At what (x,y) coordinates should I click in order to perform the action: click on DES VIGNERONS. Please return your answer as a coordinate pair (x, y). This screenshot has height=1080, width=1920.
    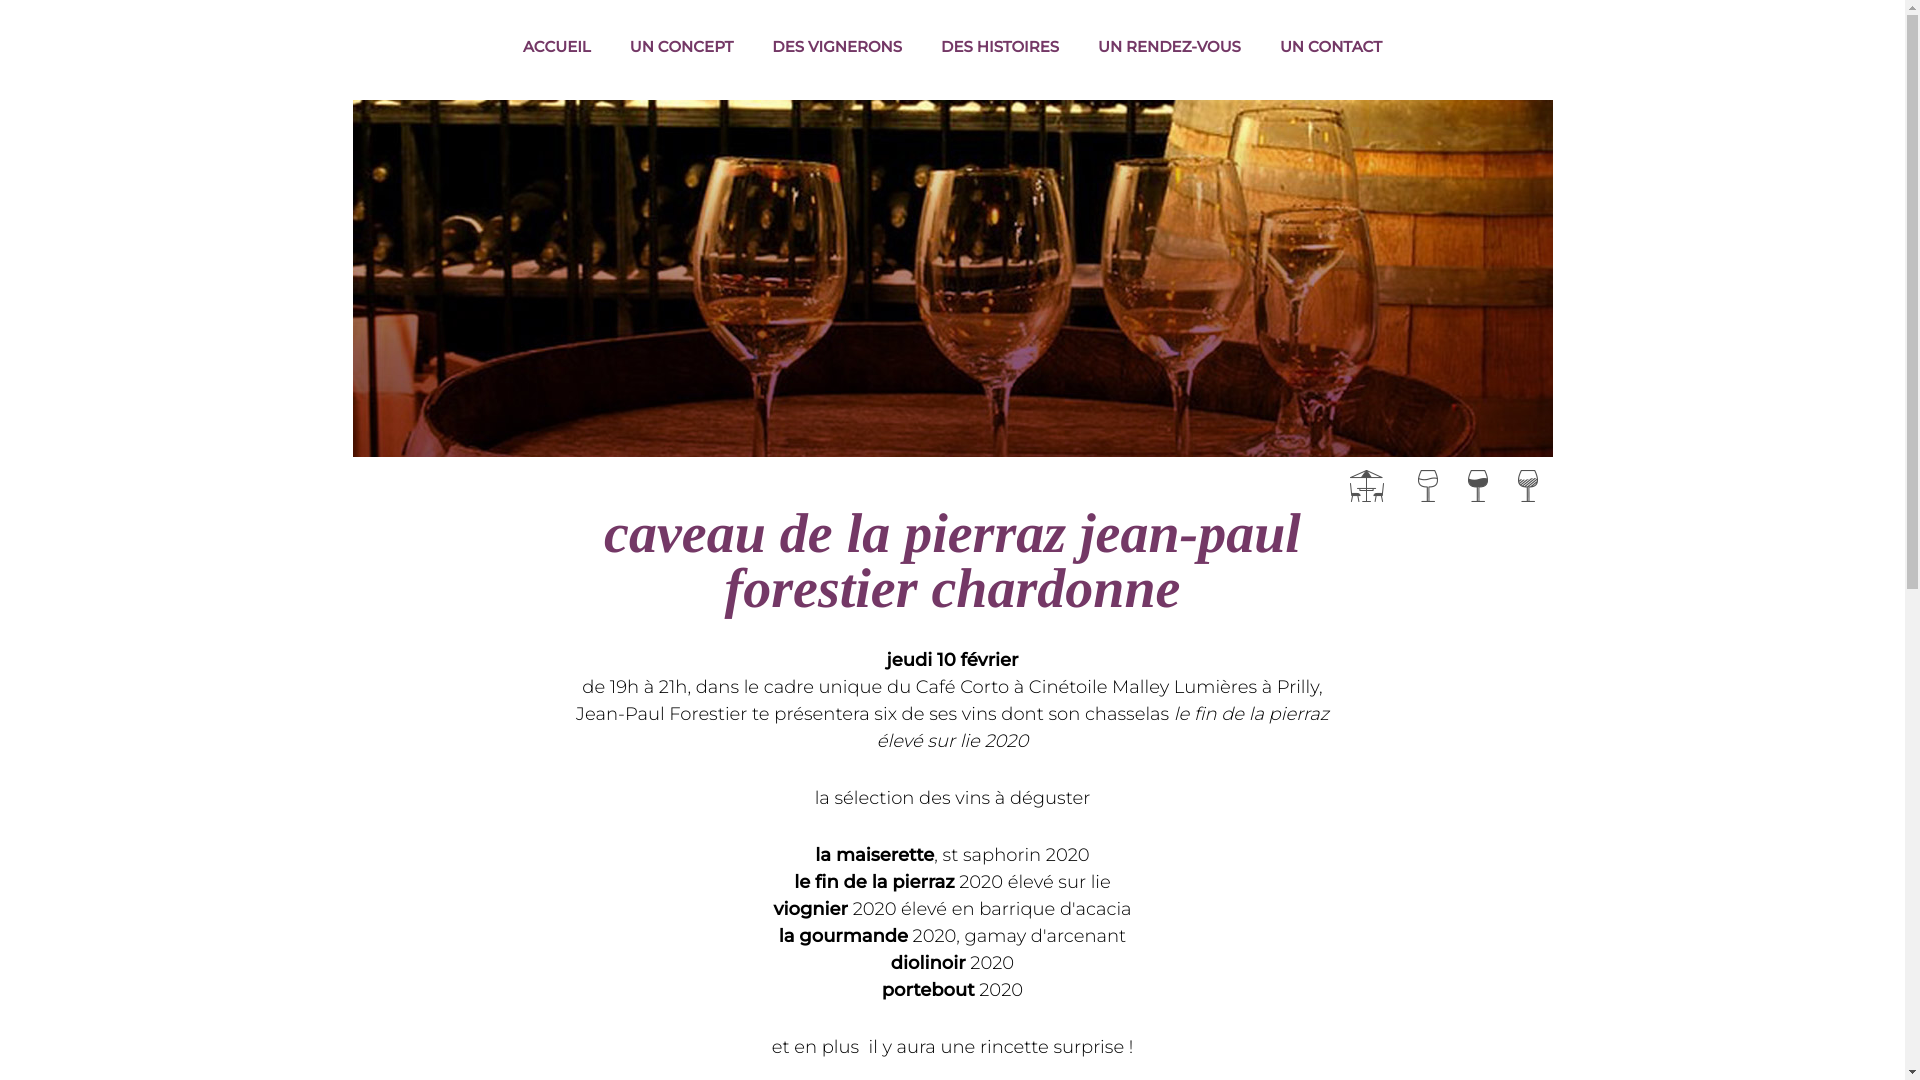
    Looking at the image, I should click on (837, 48).